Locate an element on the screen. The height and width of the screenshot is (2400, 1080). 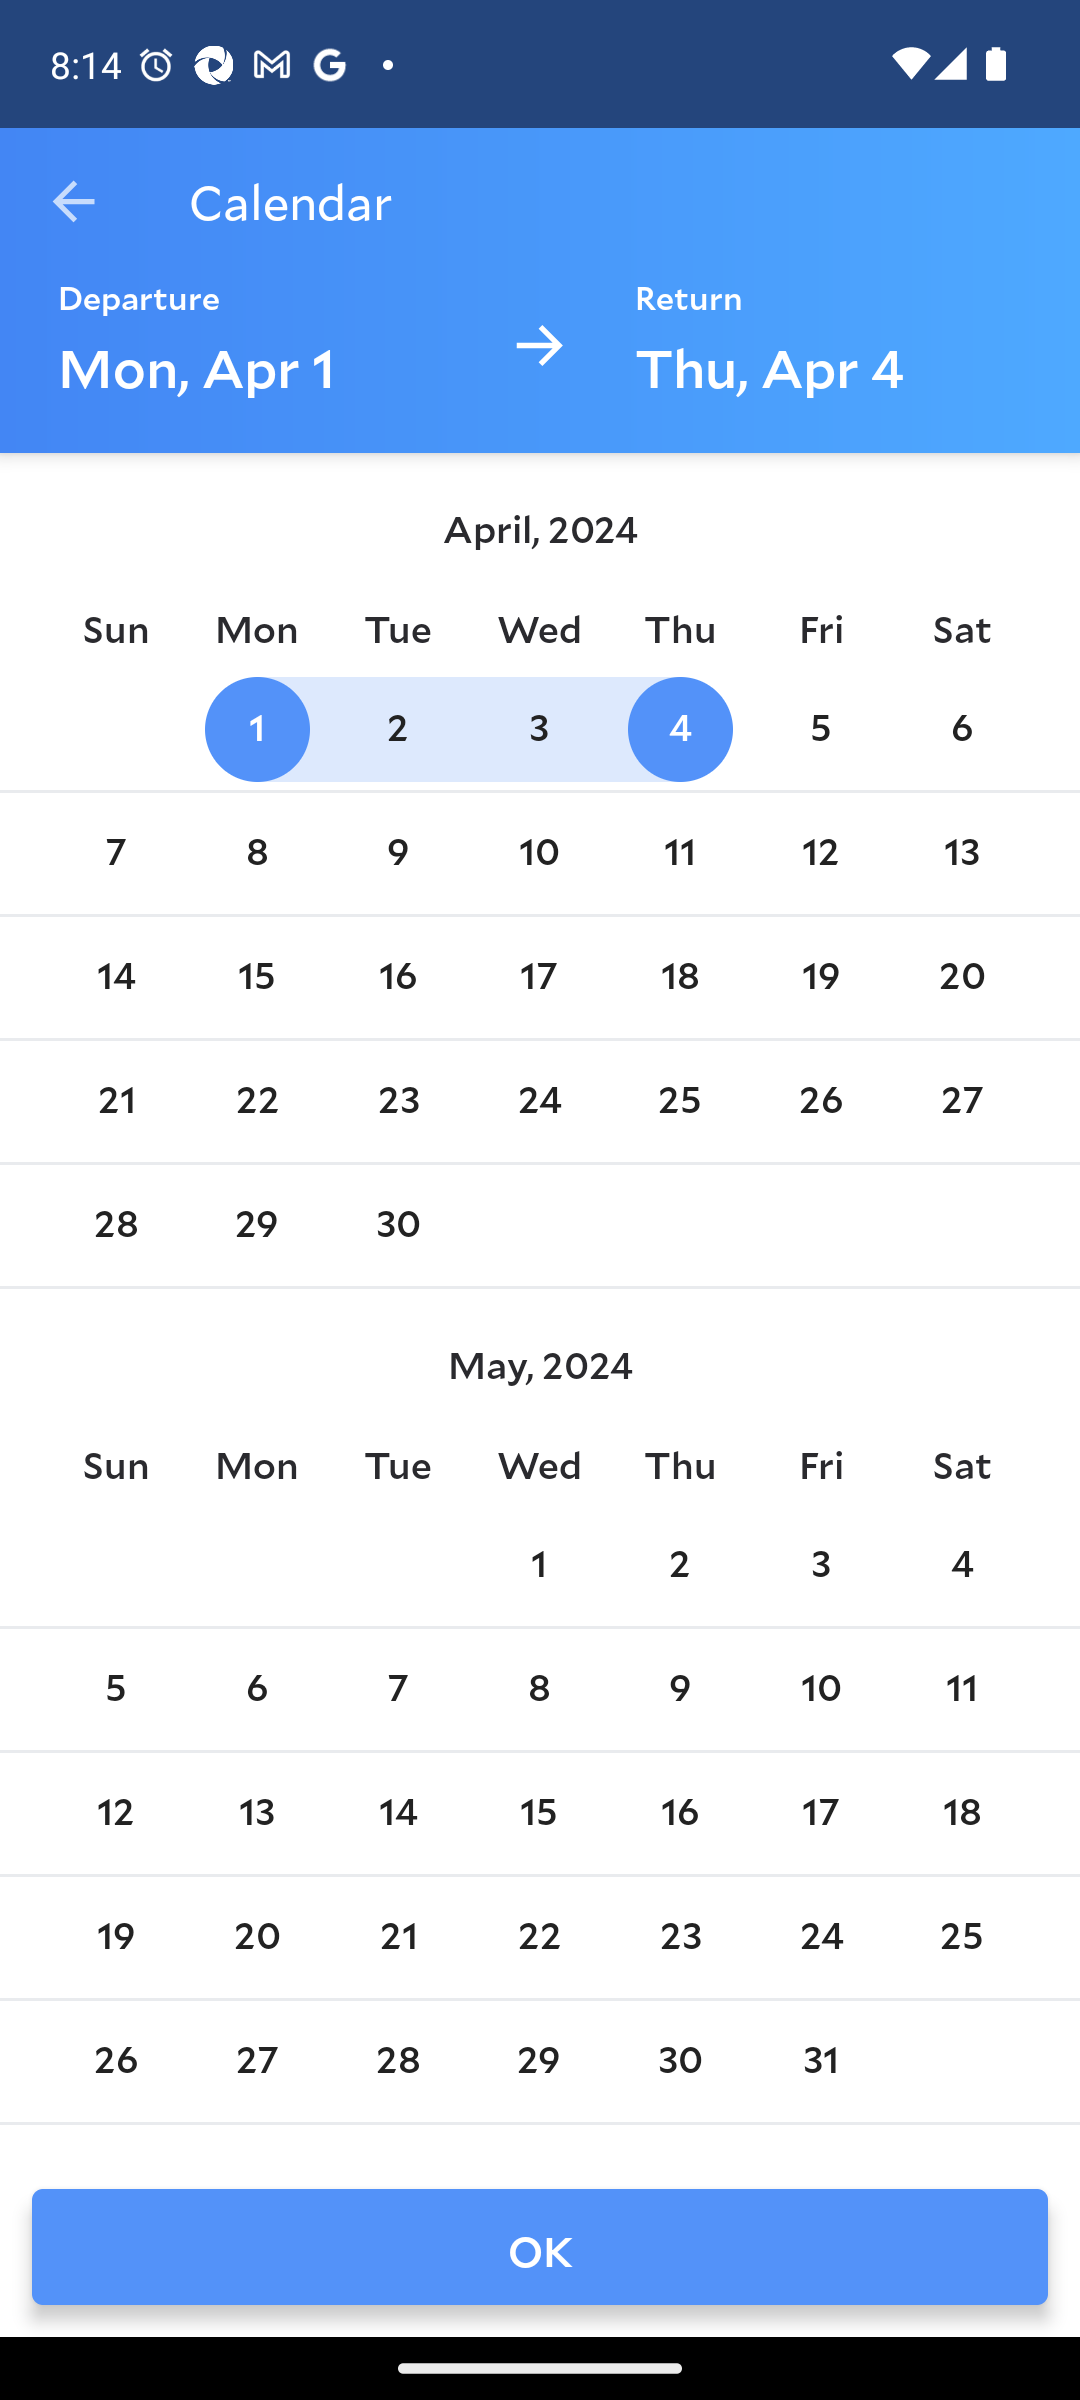
26 is located at coordinates (116, 2061).